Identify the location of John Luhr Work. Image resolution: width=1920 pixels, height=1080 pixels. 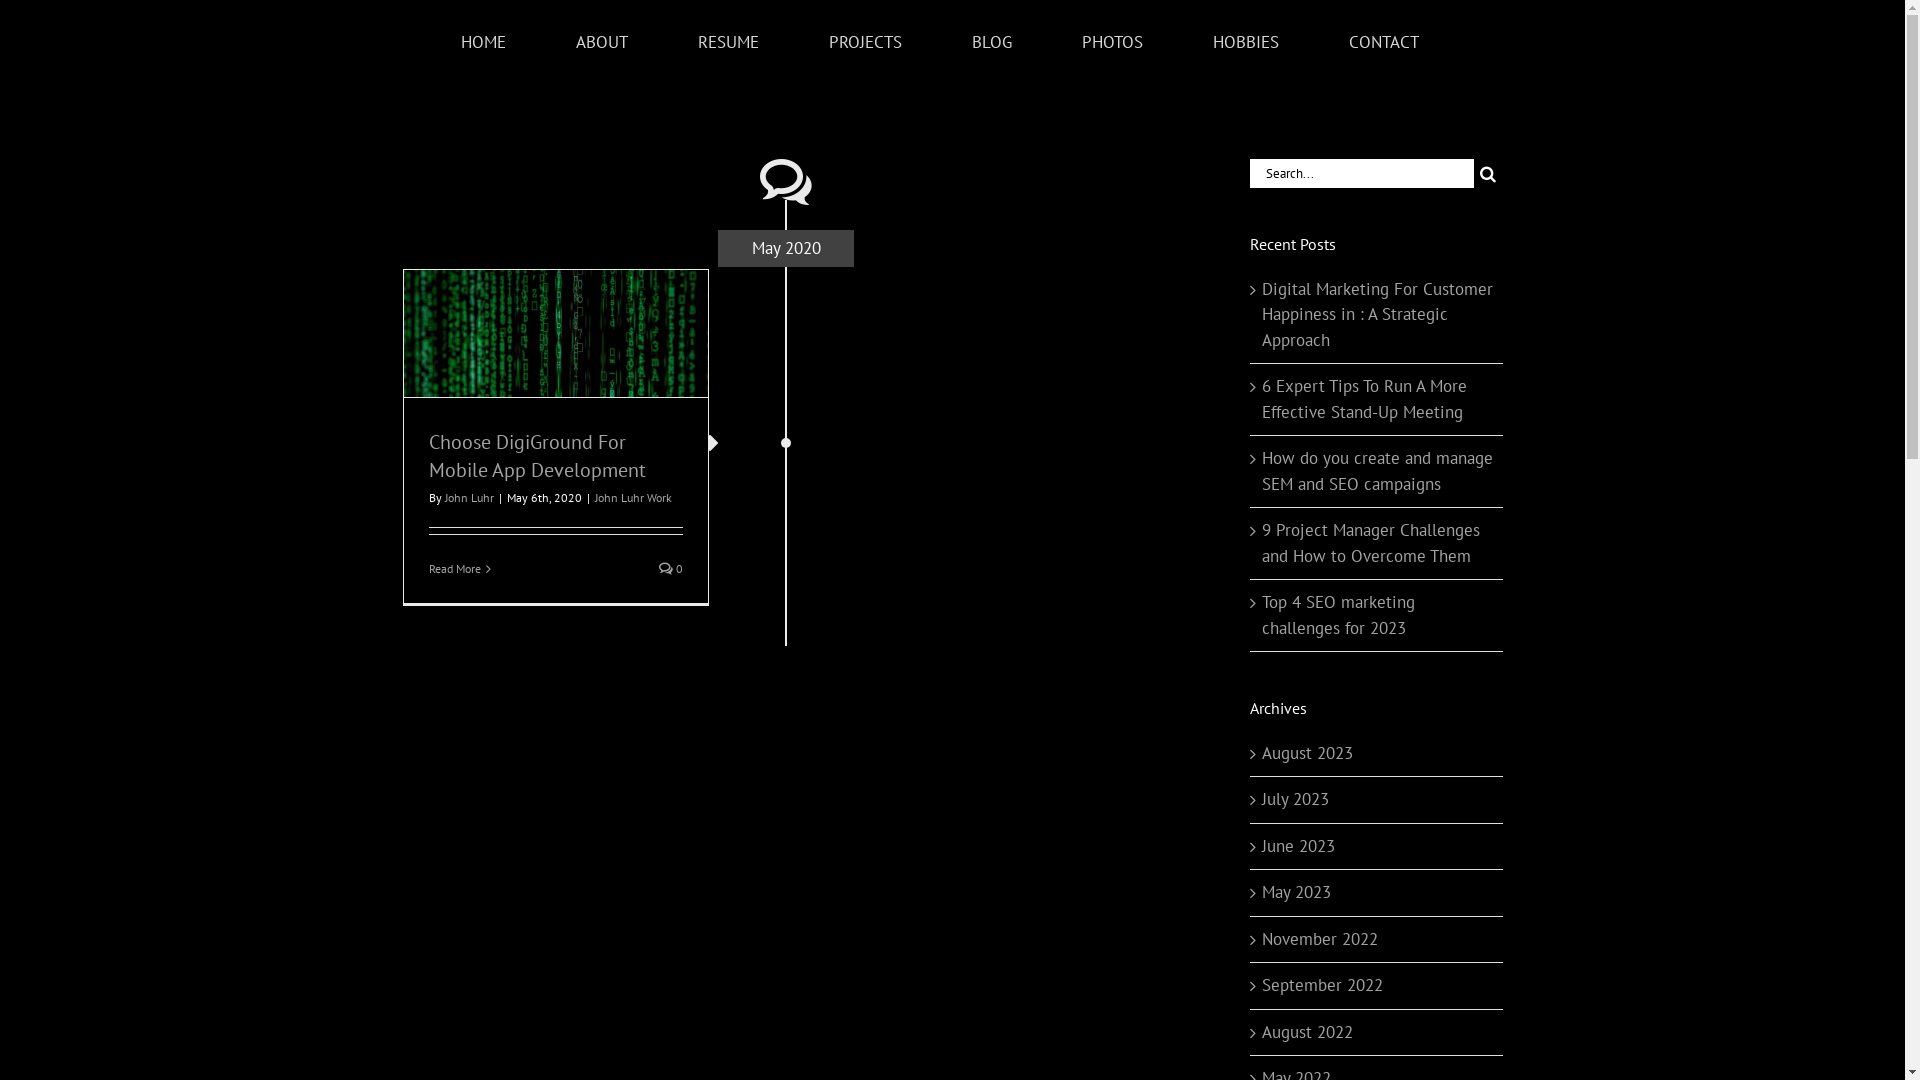
(632, 498).